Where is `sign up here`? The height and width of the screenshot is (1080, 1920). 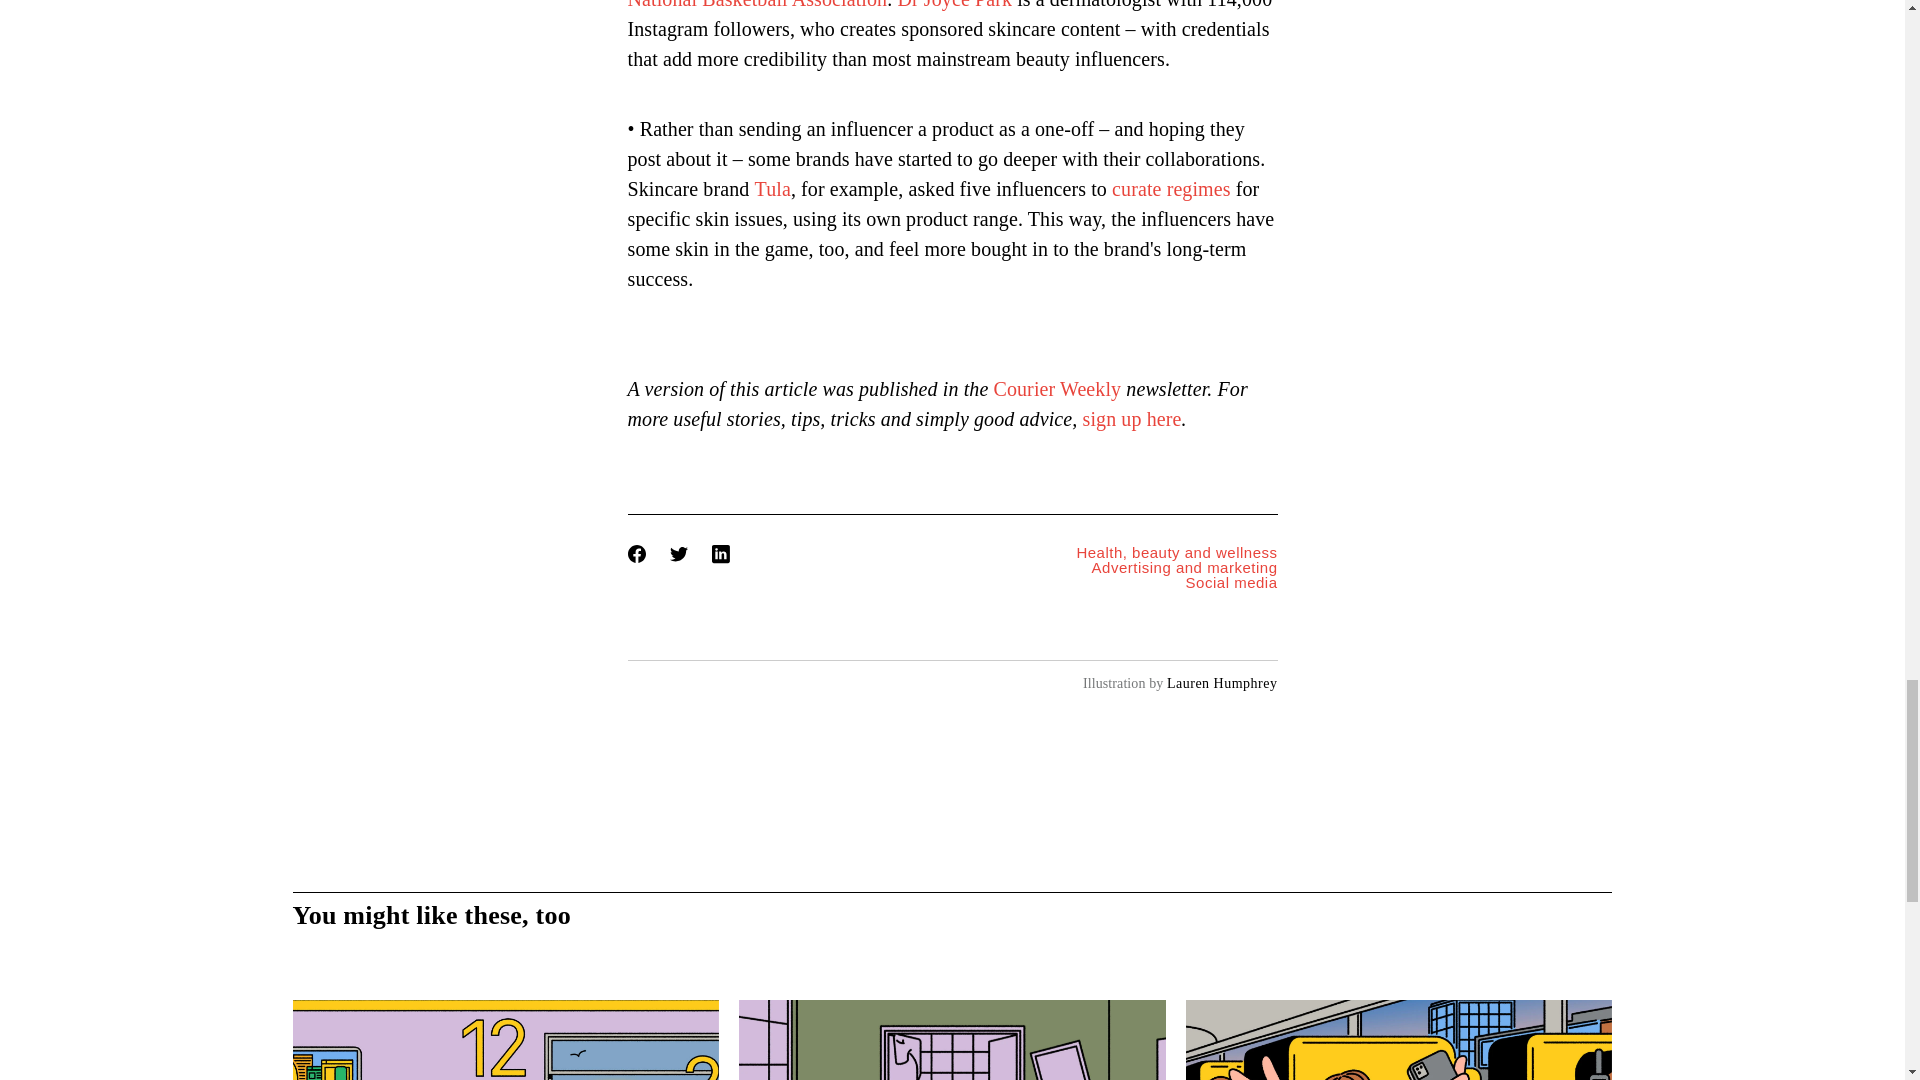
sign up here is located at coordinates (1056, 388).